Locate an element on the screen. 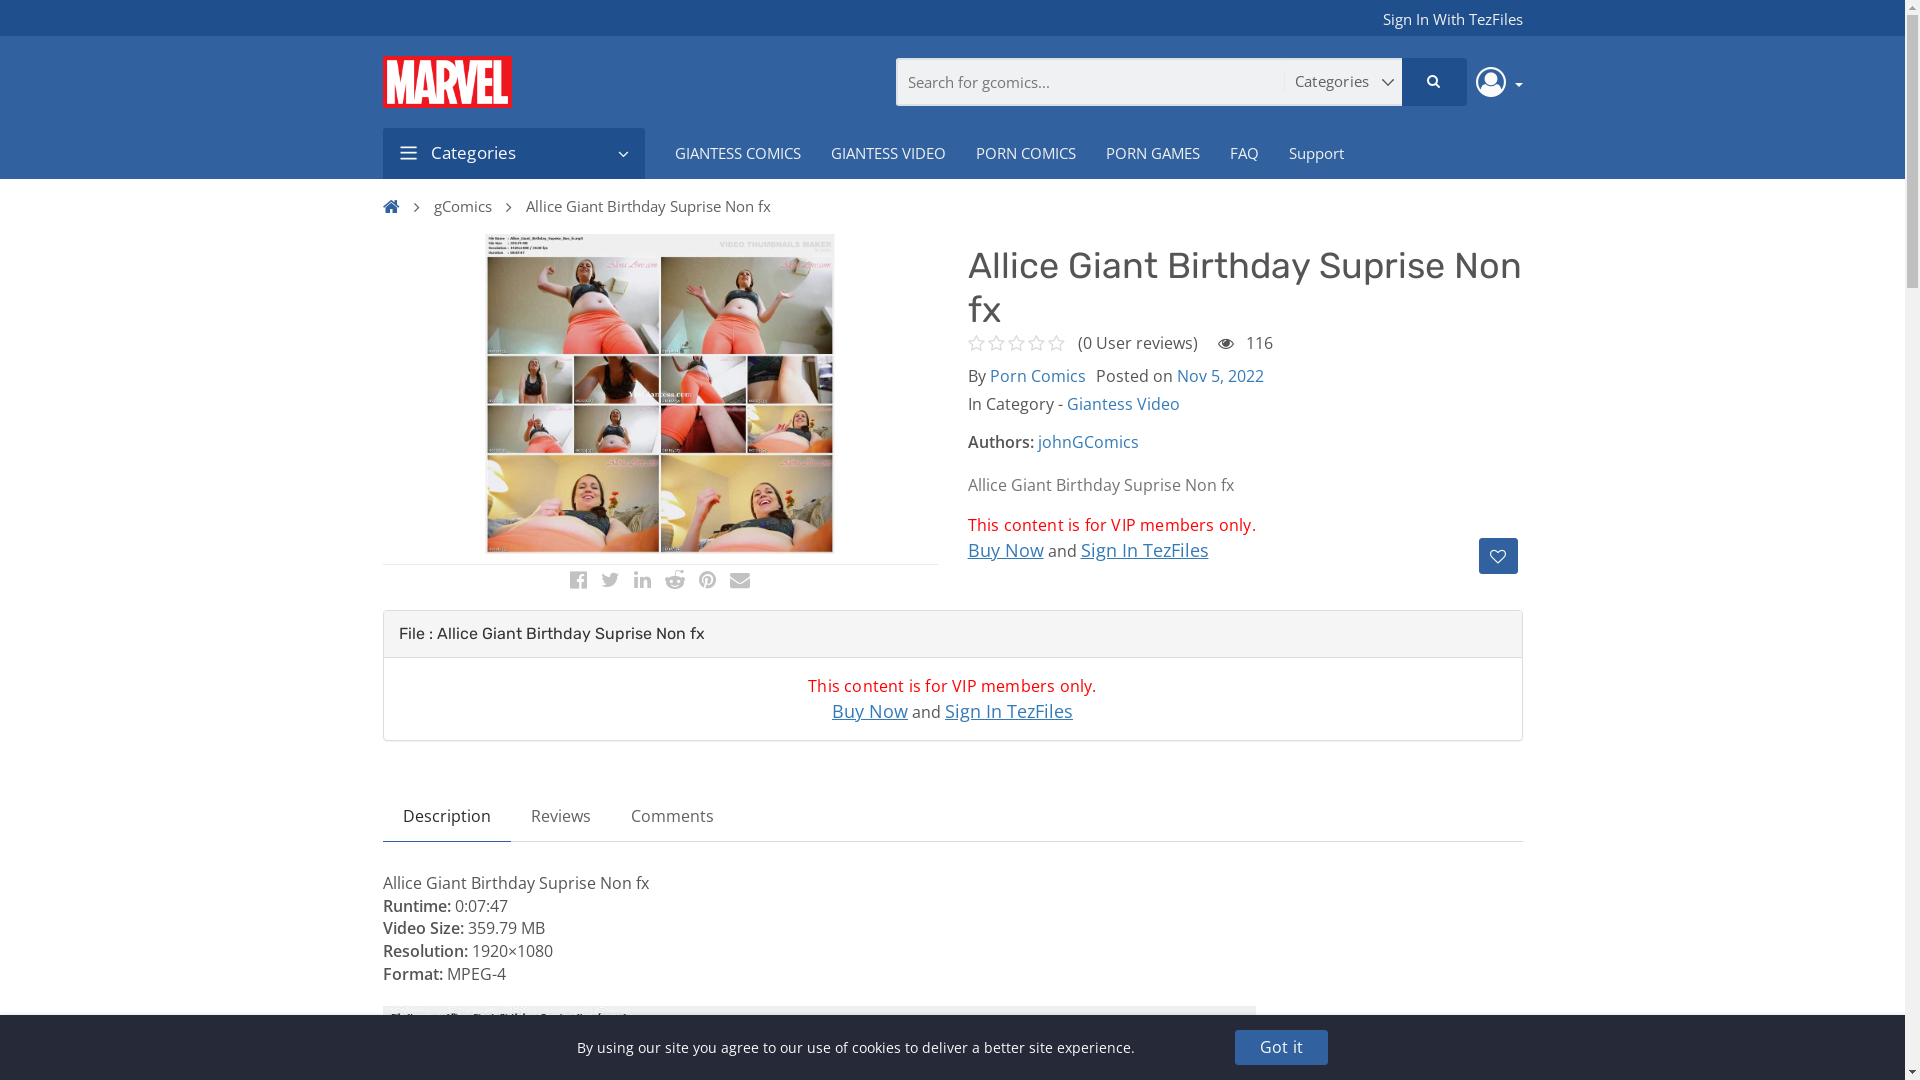  Description is located at coordinates (446, 816).